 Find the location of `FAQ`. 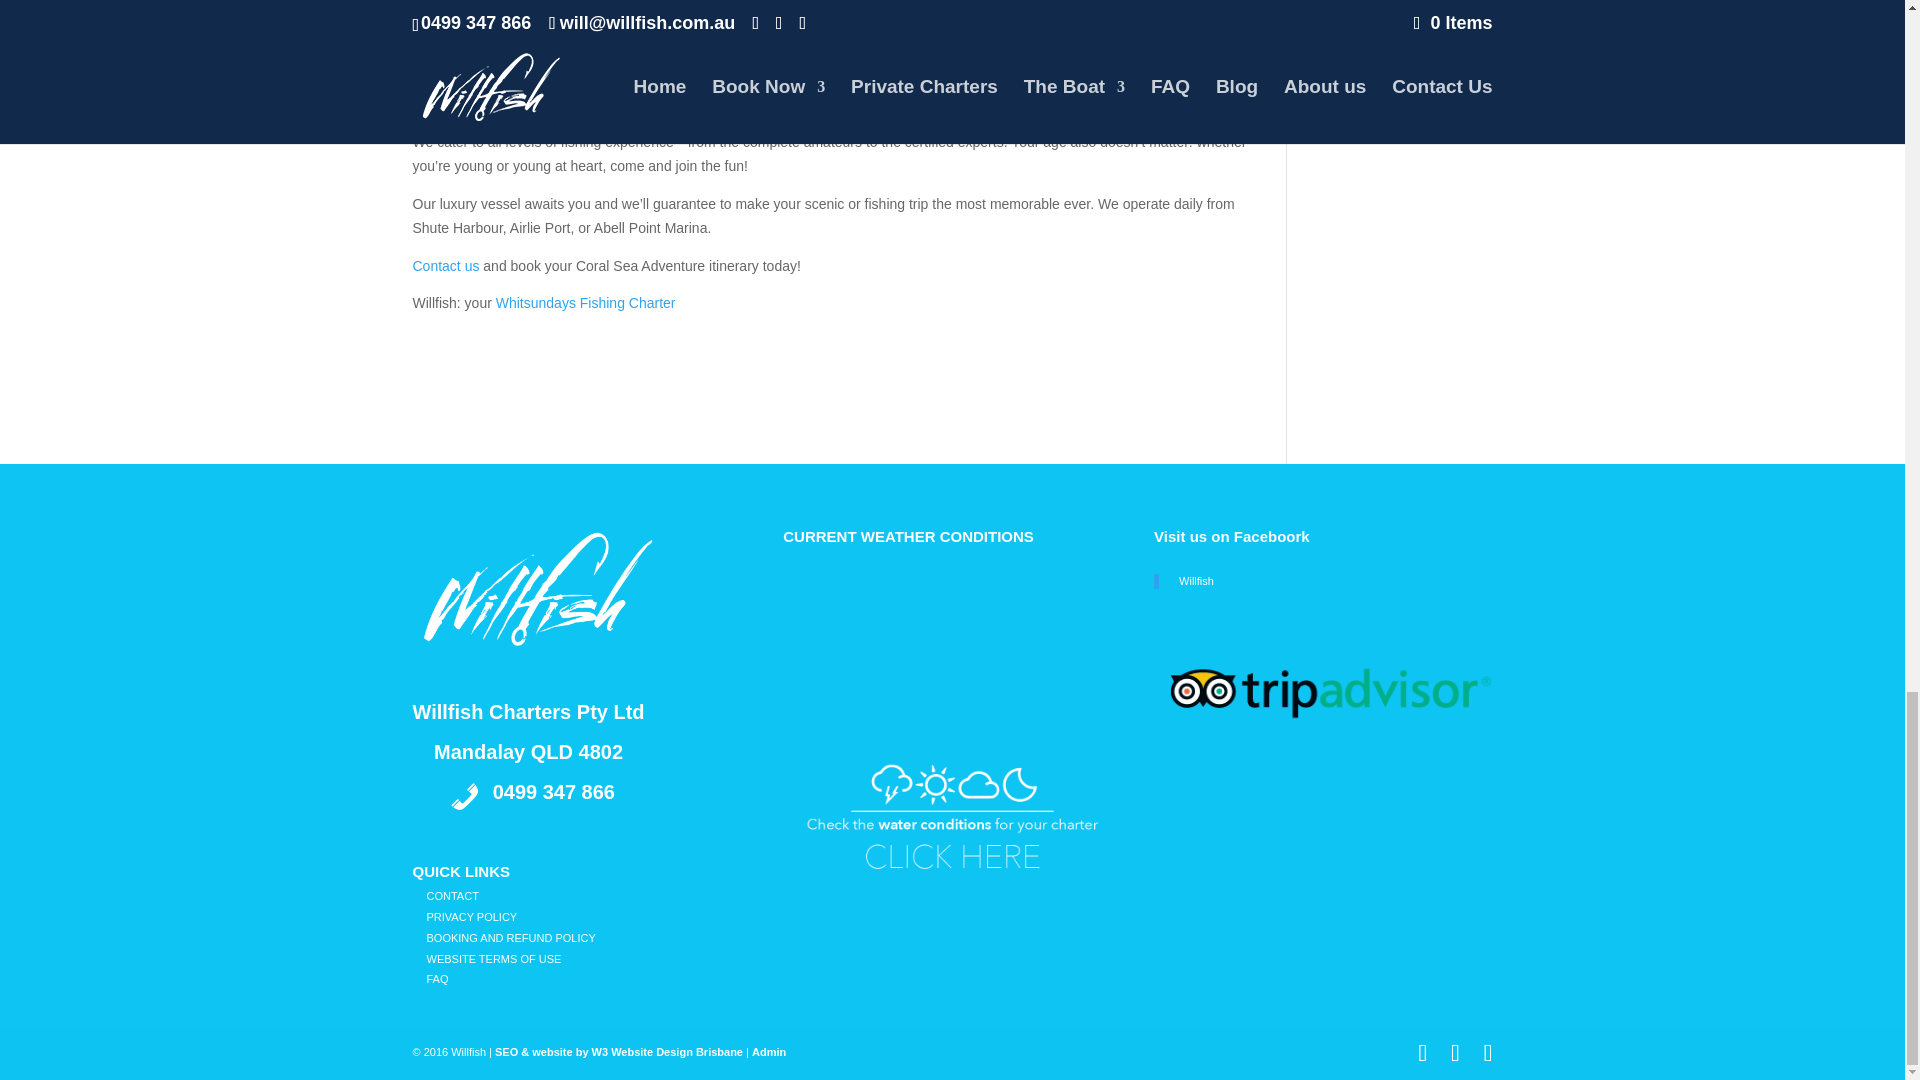

FAQ is located at coordinates (436, 978).